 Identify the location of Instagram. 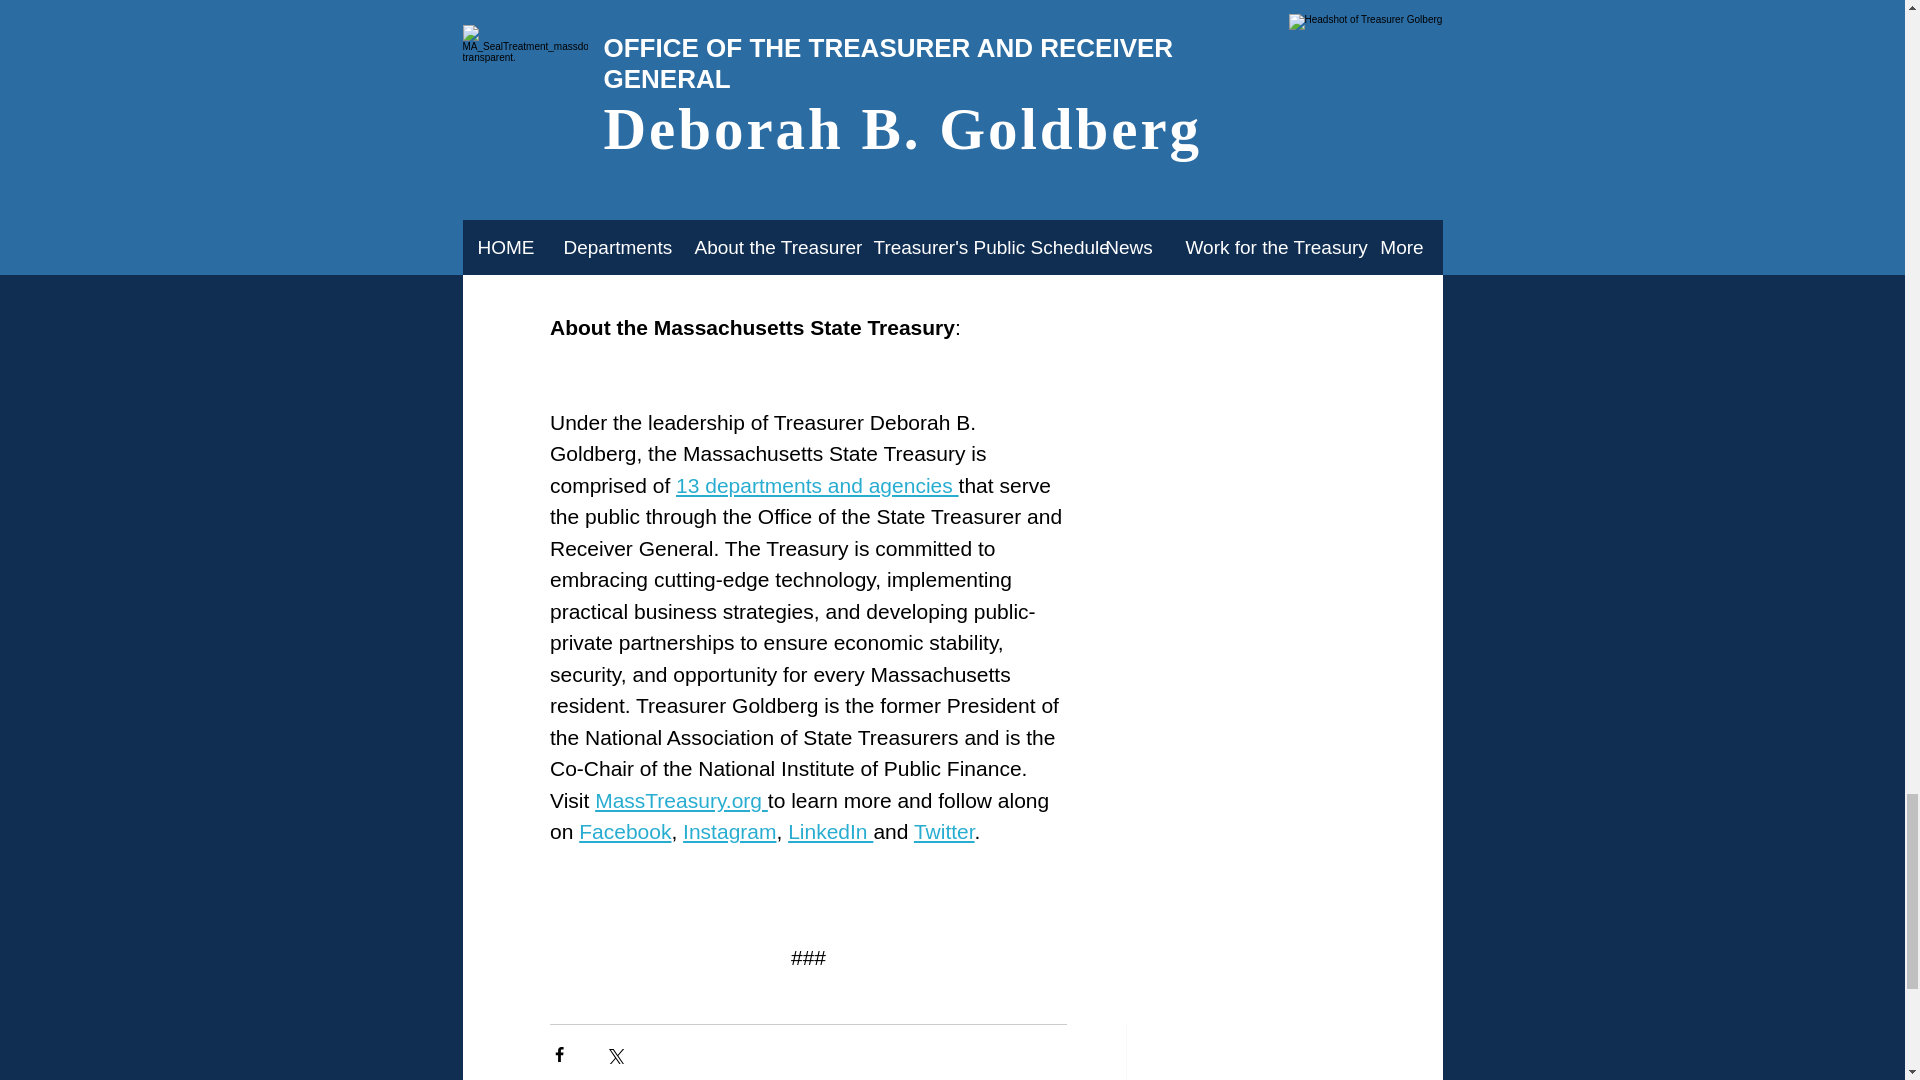
(729, 831).